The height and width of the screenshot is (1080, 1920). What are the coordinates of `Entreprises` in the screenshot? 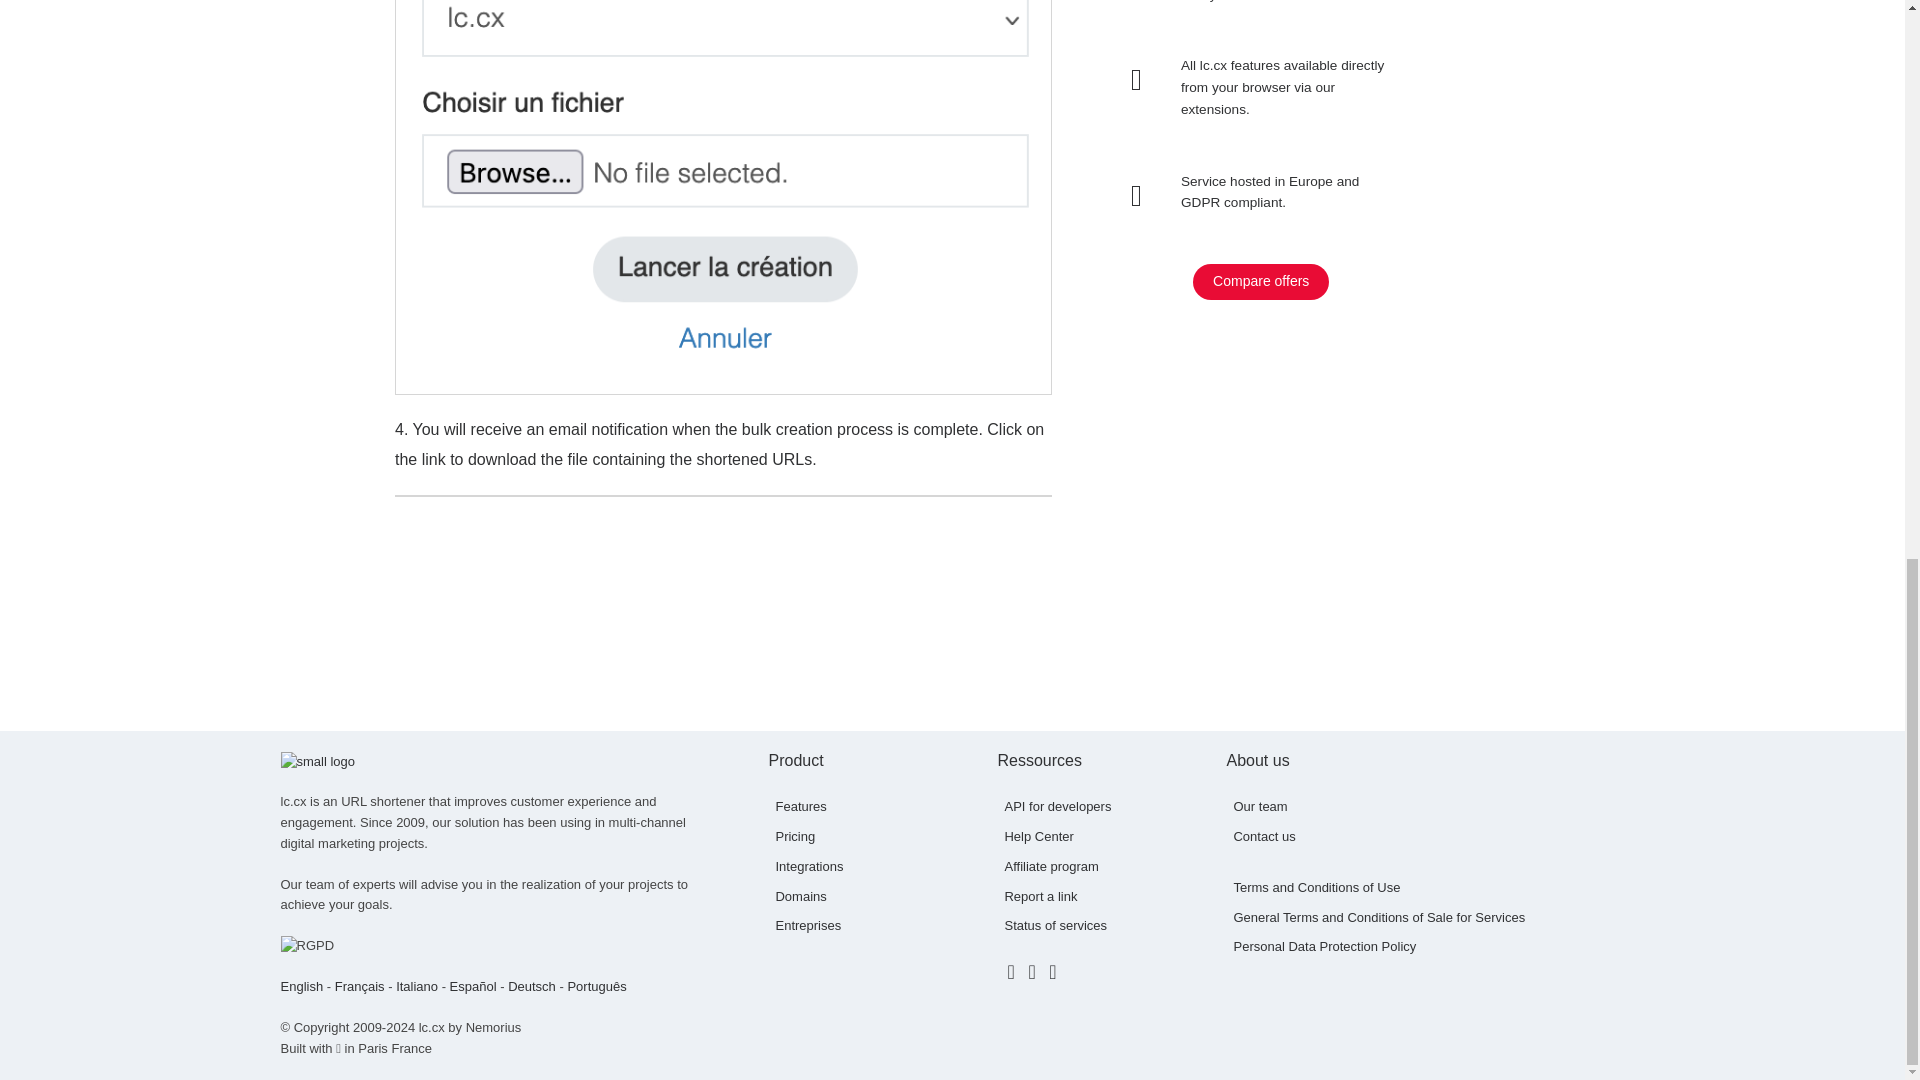 It's located at (808, 926).